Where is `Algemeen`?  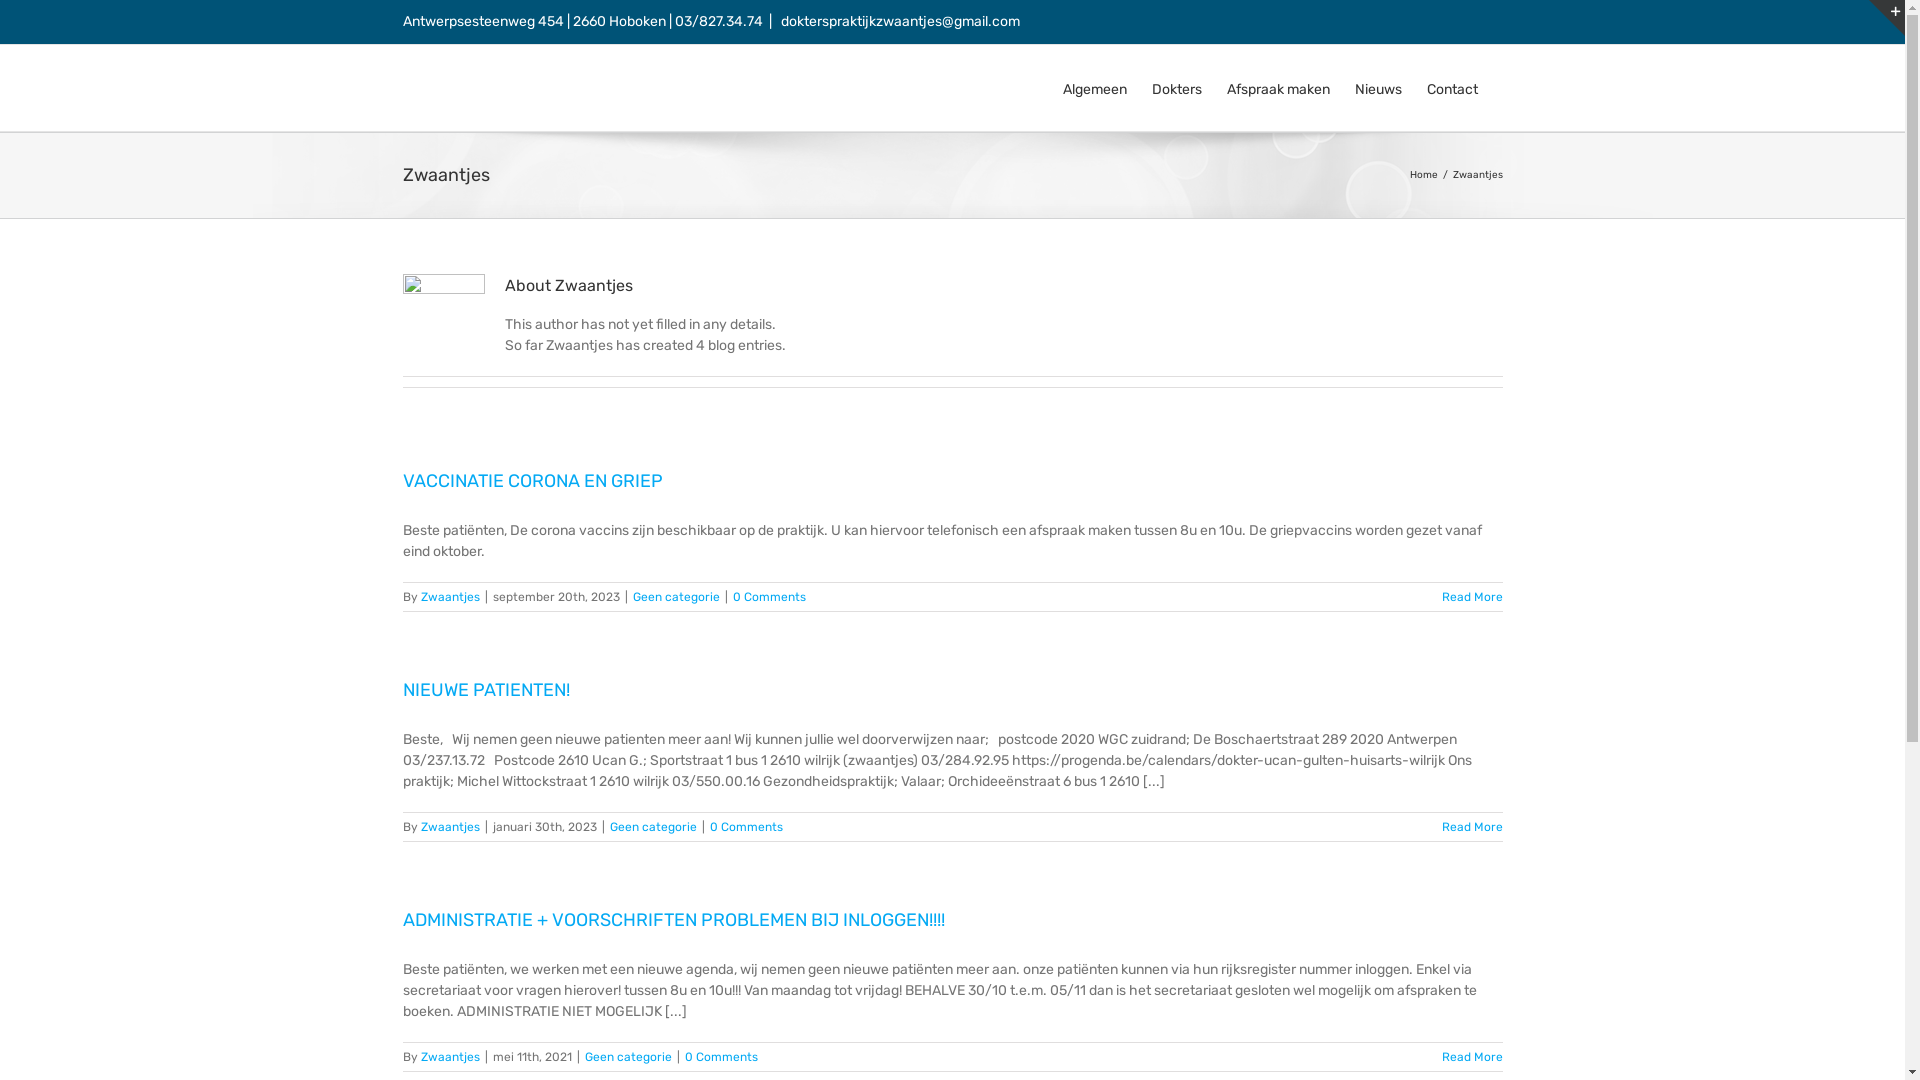 Algemeen is located at coordinates (1094, 88).